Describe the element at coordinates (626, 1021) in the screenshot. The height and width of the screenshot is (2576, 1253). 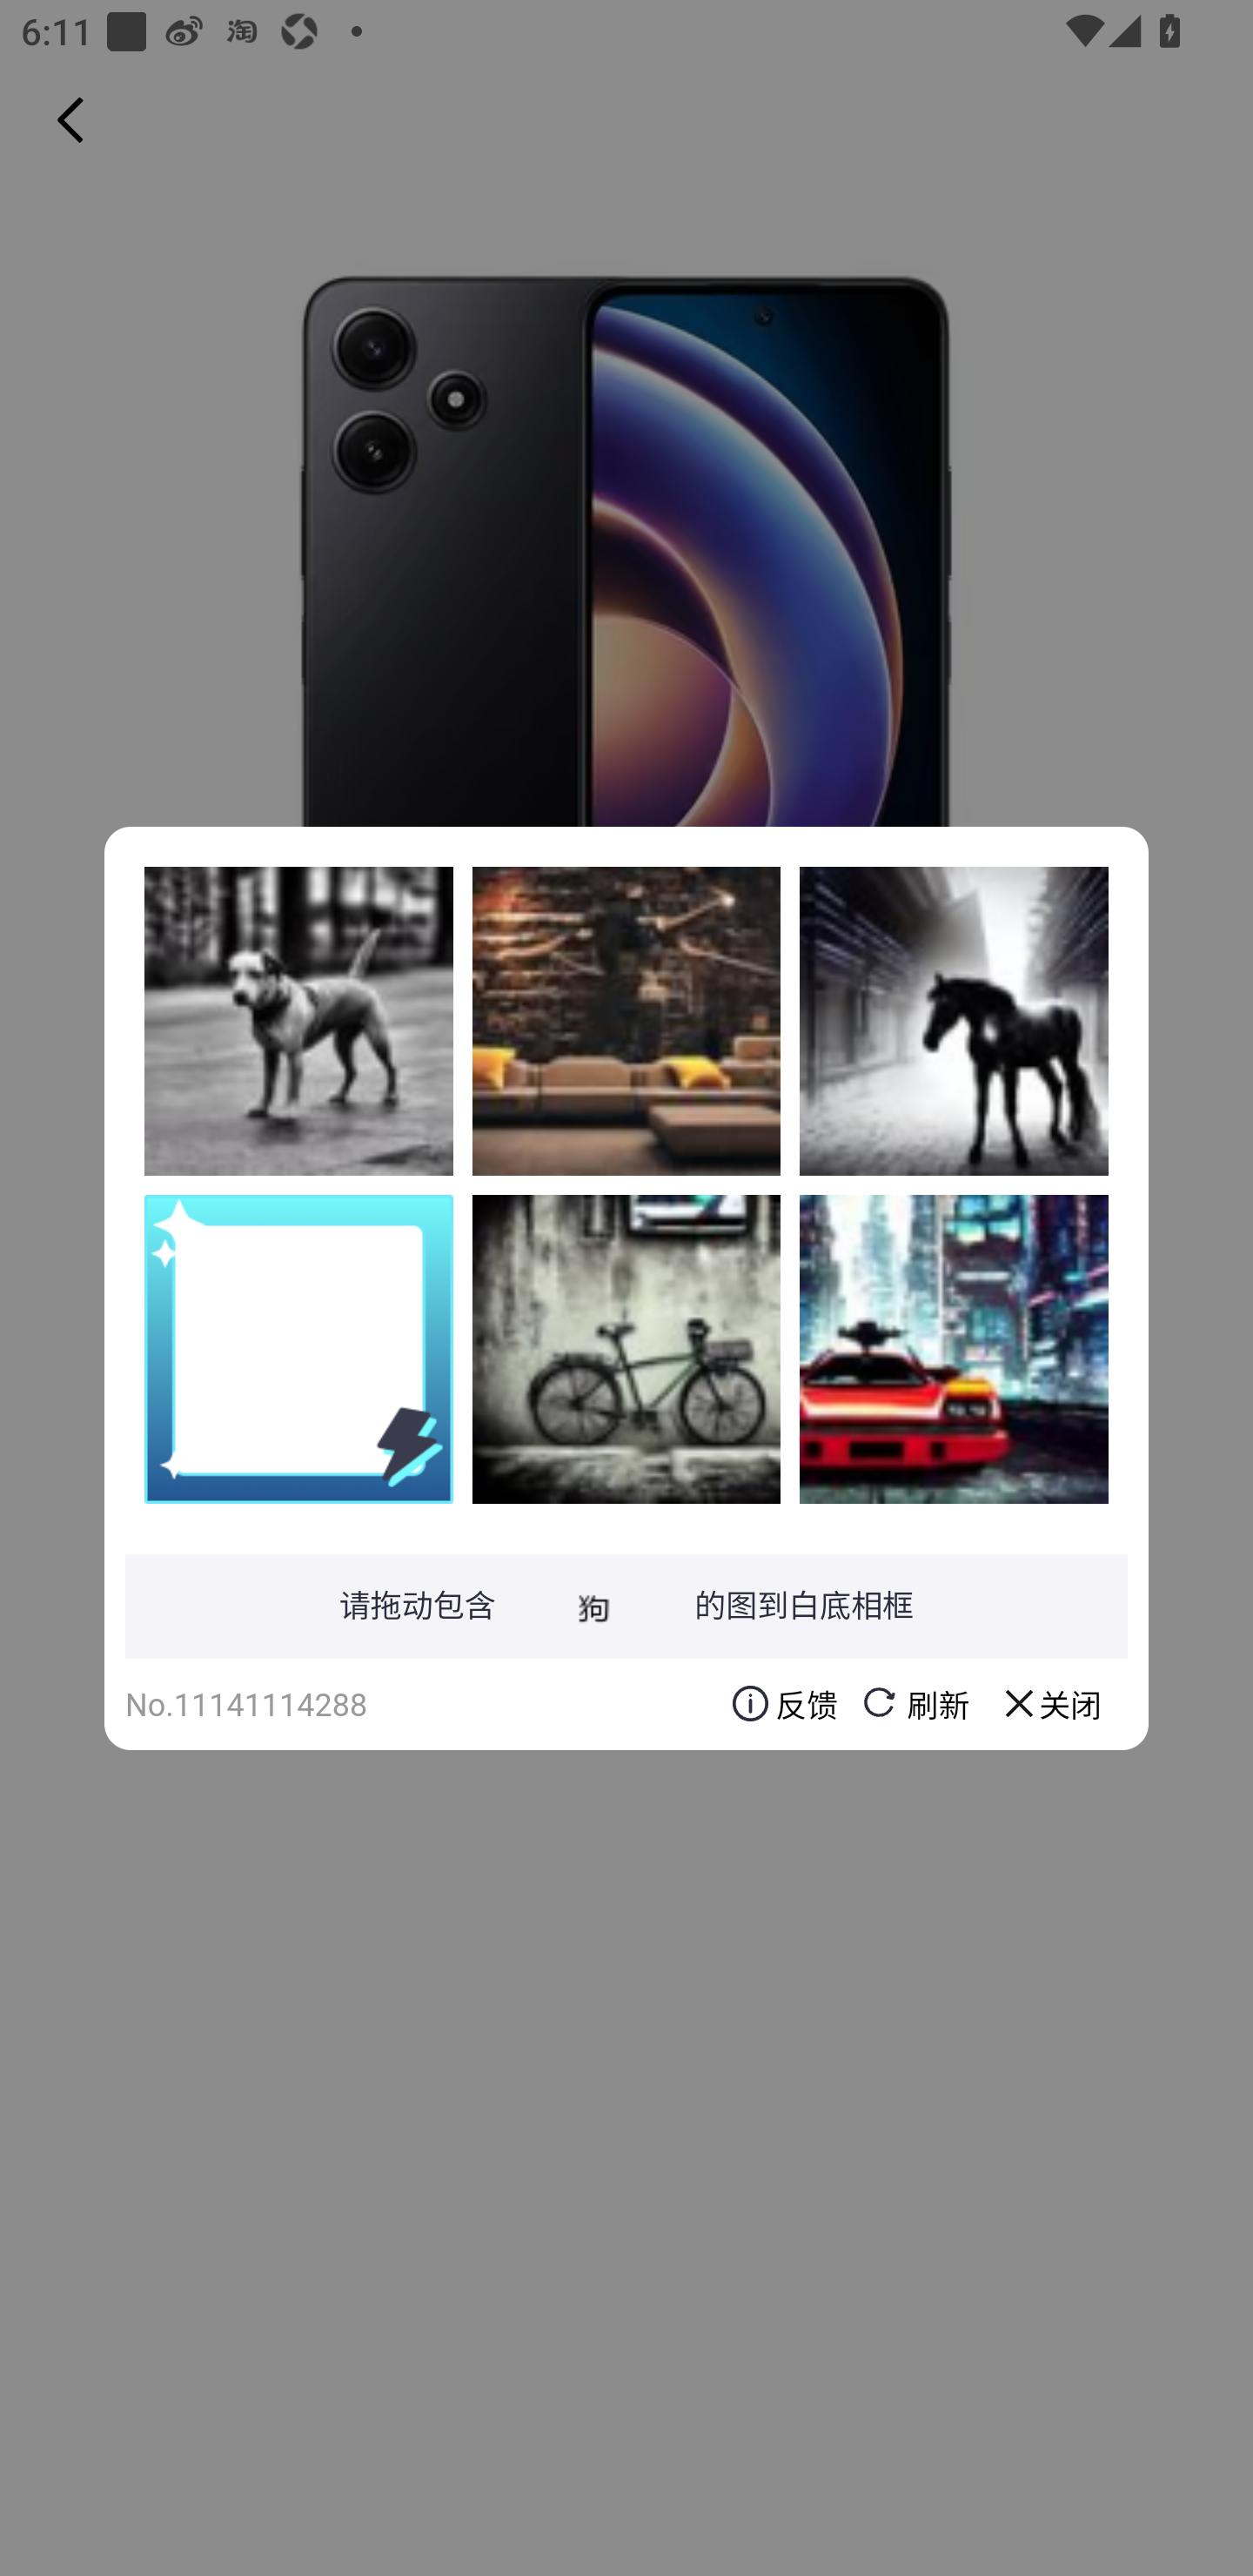
I see `BSEUA5ZSYRW4ja2QMpSEPSom2oyxL21lScu` at that location.